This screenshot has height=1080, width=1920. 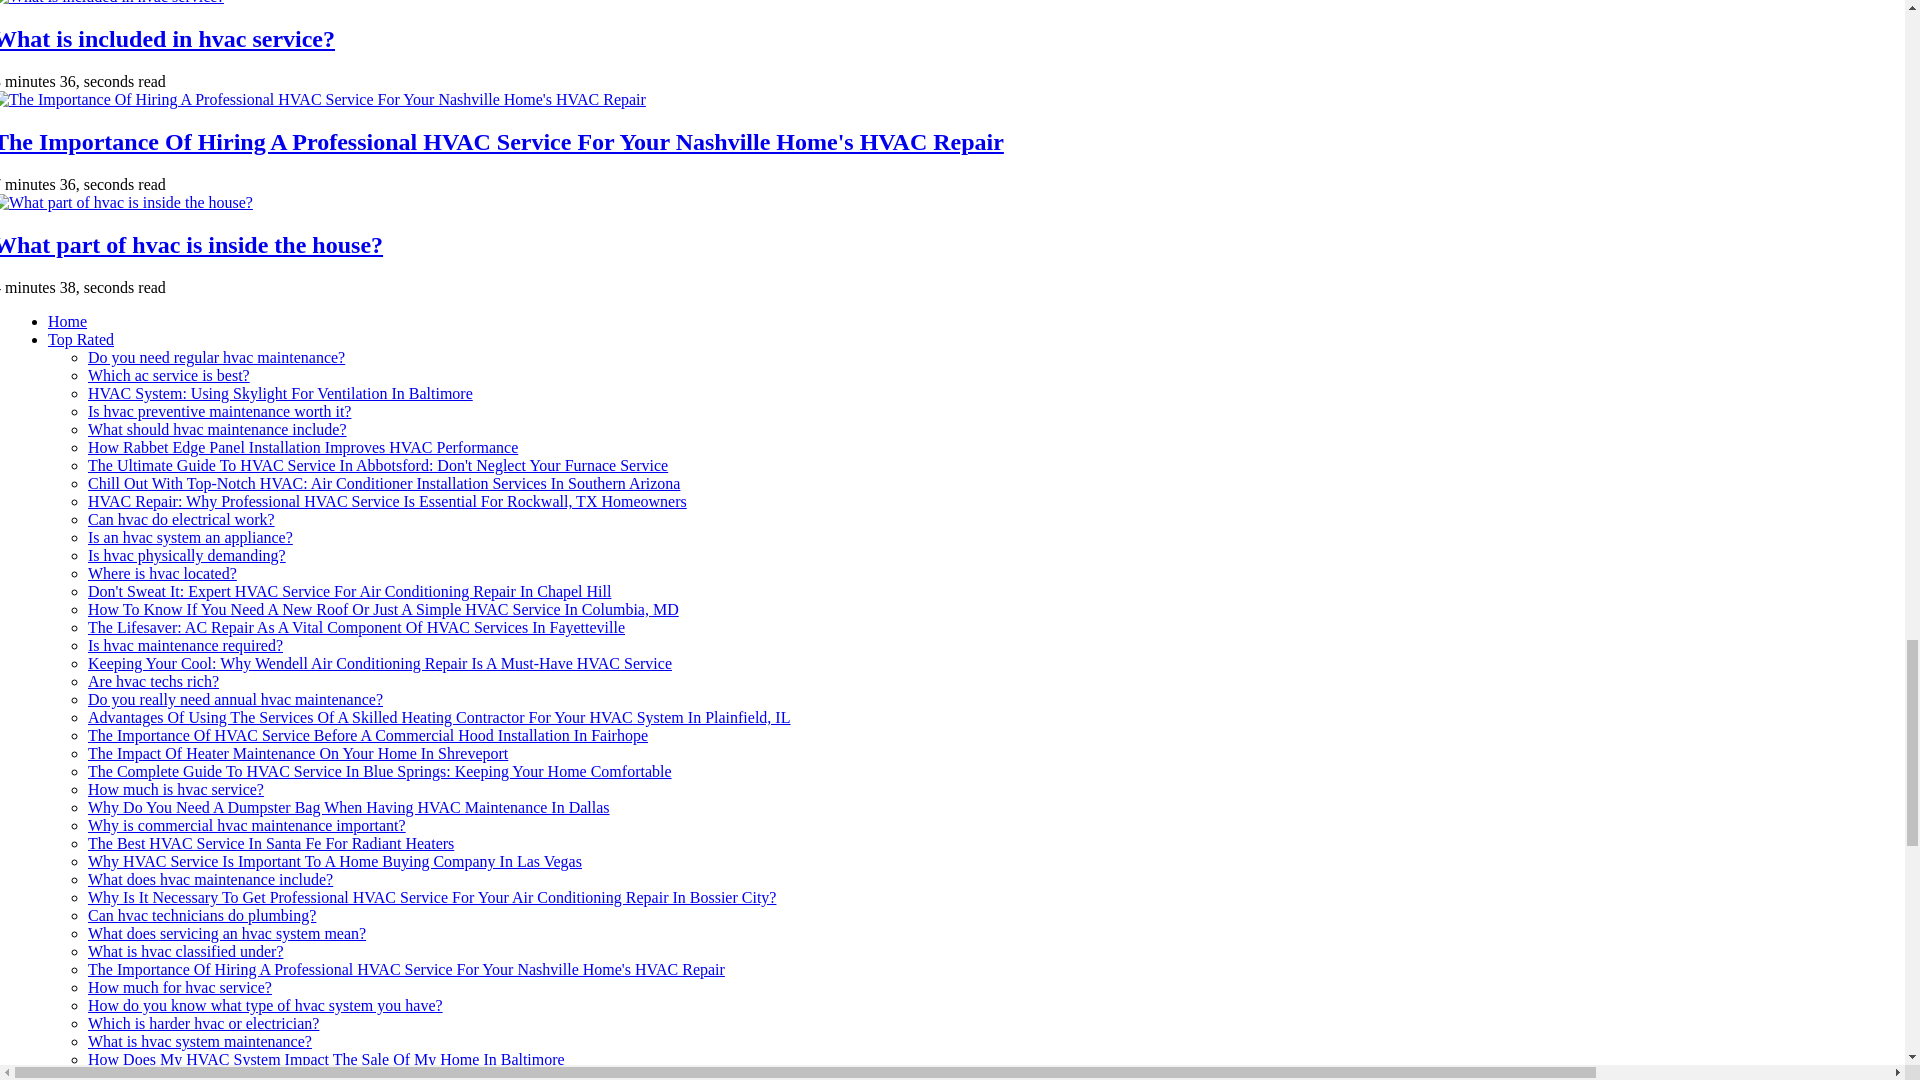 What do you see at coordinates (162, 573) in the screenshot?
I see `Where is hvac located?` at bounding box center [162, 573].